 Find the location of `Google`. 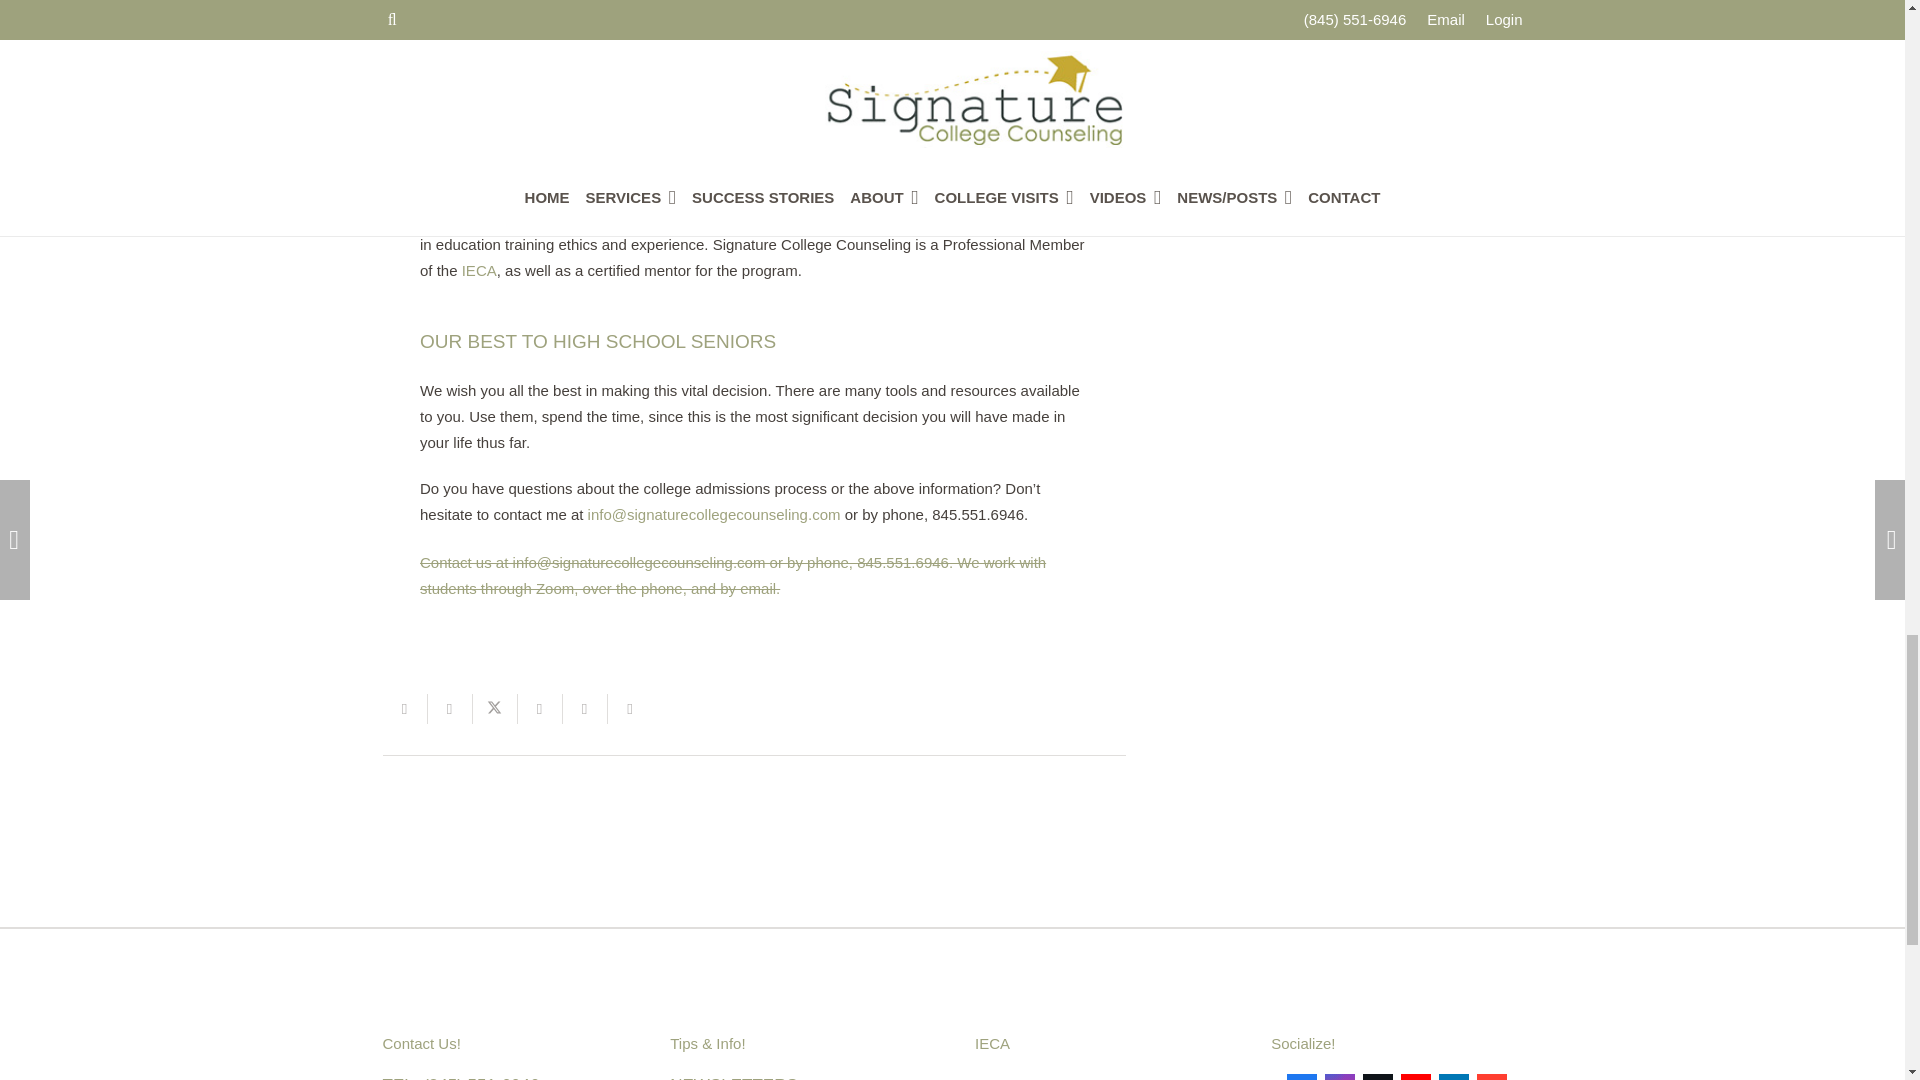

Google is located at coordinates (1492, 1076).